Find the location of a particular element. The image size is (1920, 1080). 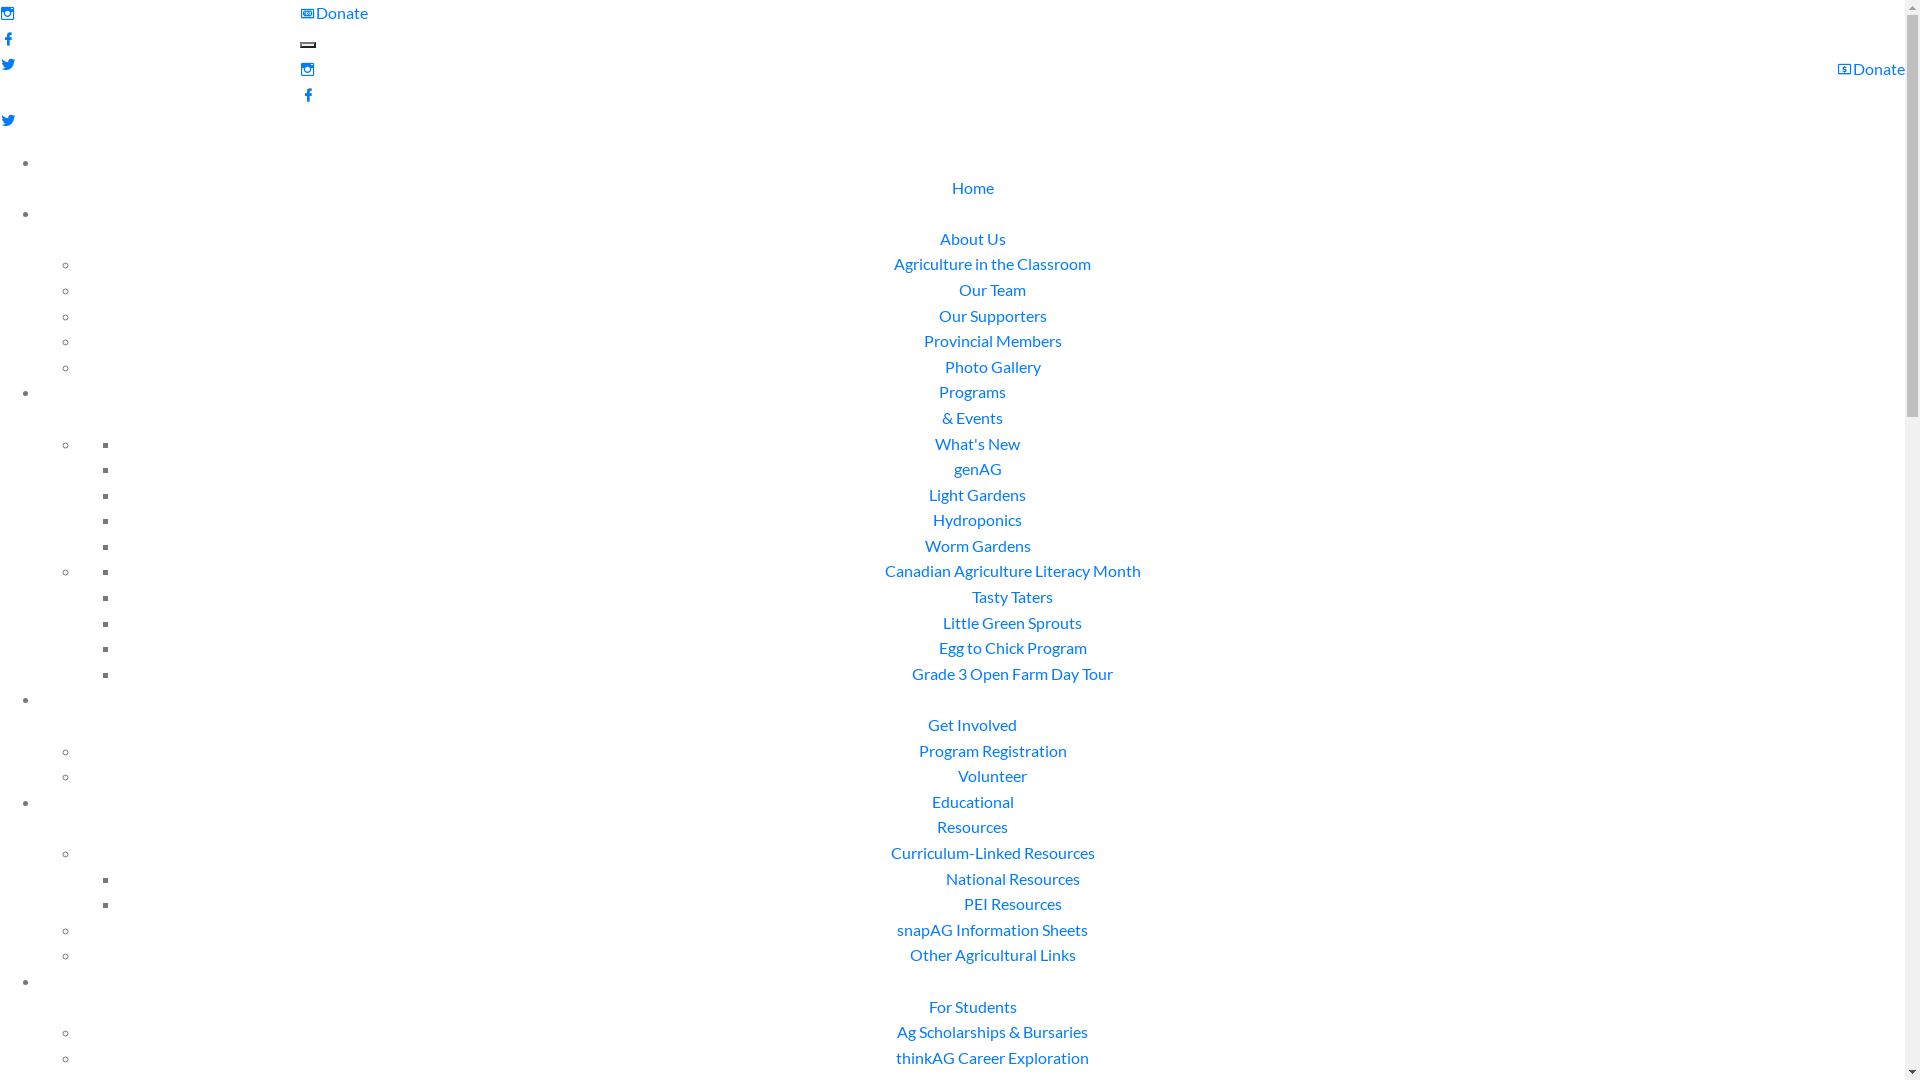

For Students is located at coordinates (972, 1020).